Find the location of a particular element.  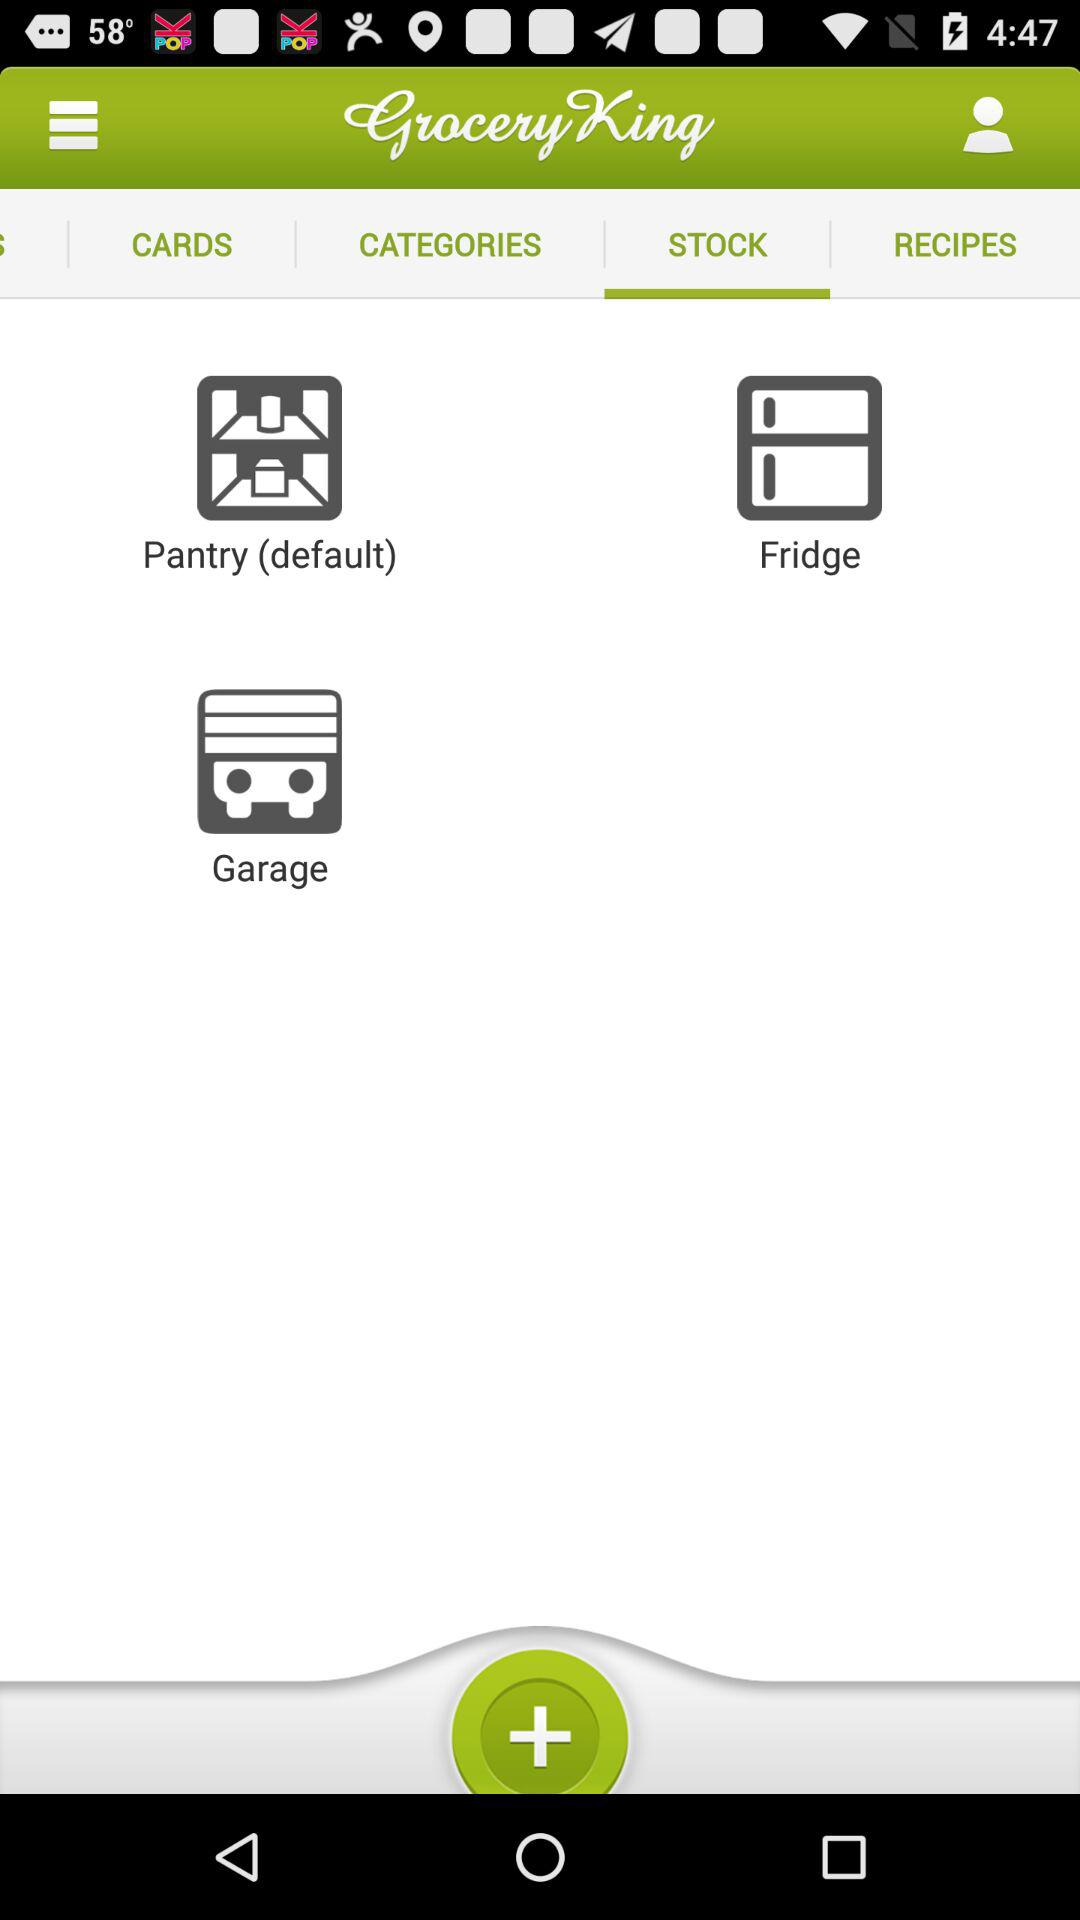

turn off the stock app is located at coordinates (717, 244).